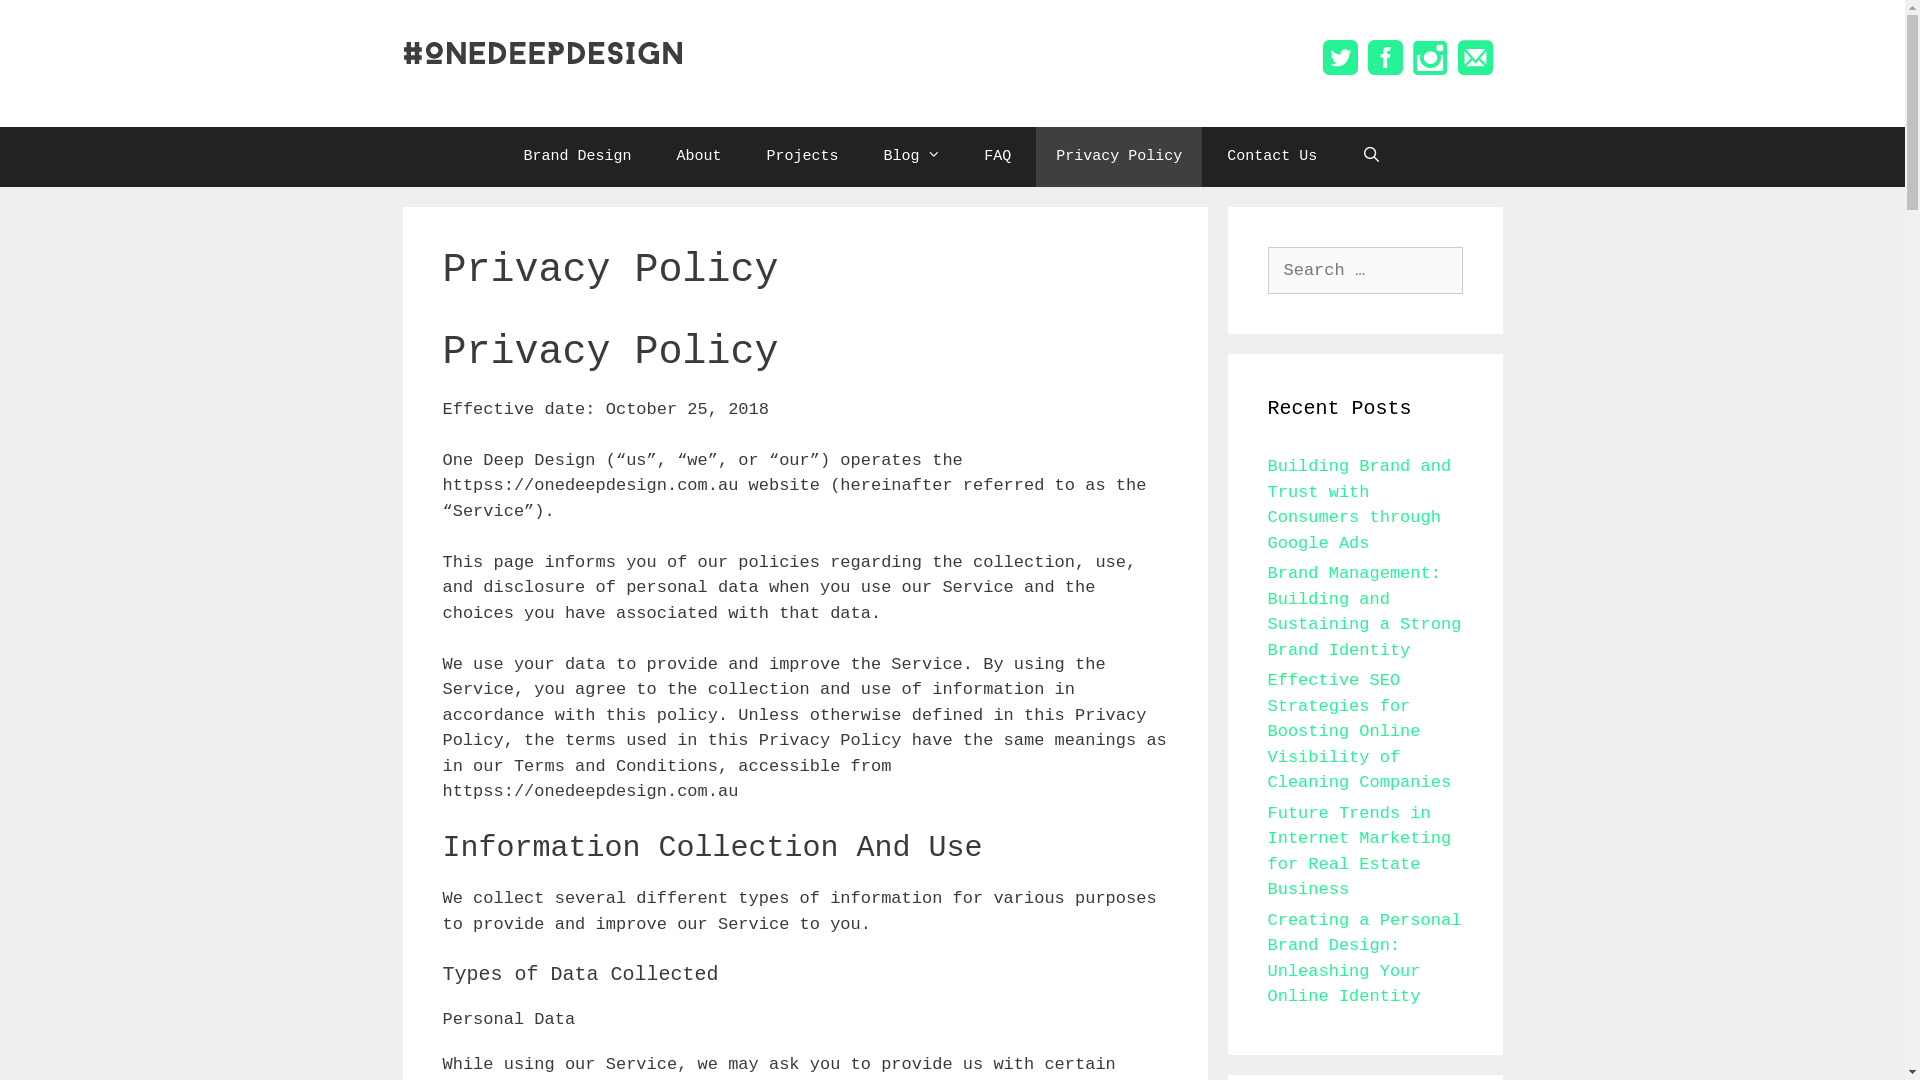 The height and width of the screenshot is (1080, 1920). Describe the element at coordinates (1360, 852) in the screenshot. I see `Future Trends in Internet Marketing for Real Estate Business` at that location.